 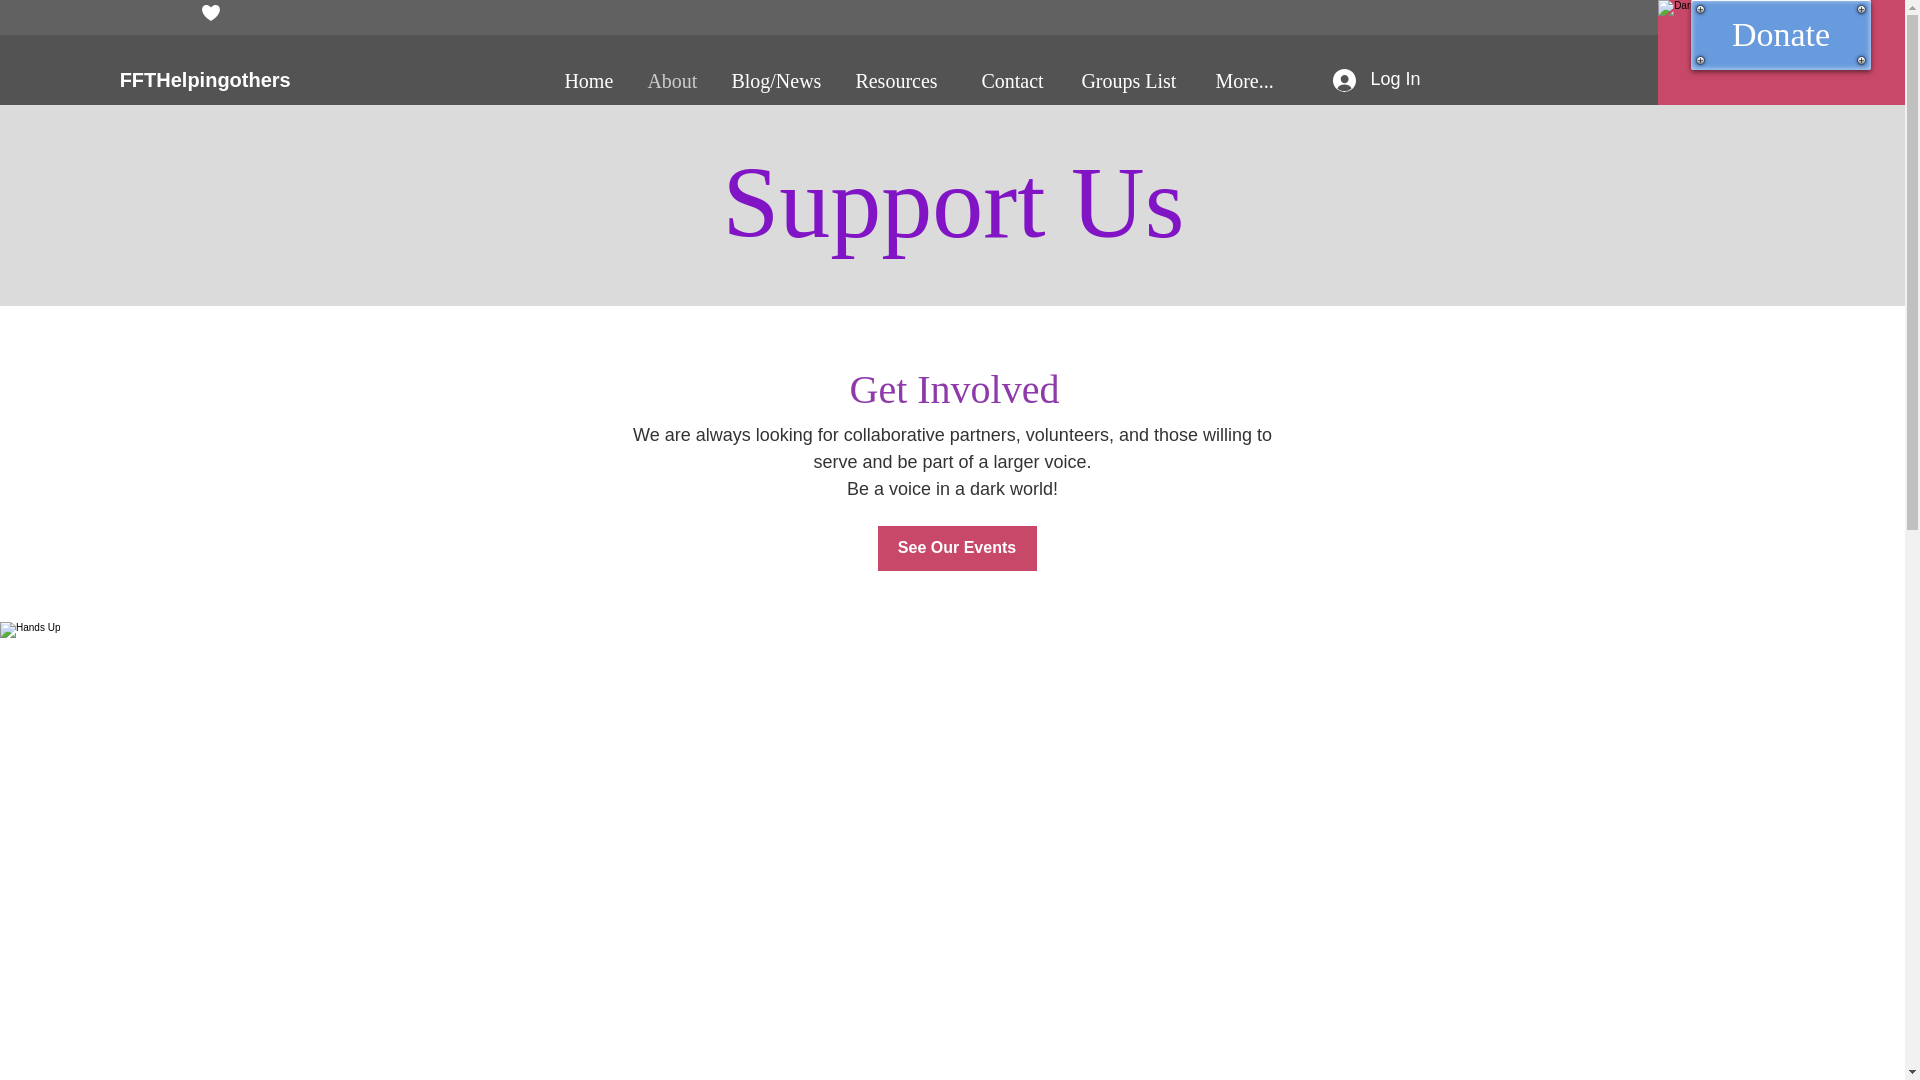 What do you see at coordinates (1374, 79) in the screenshot?
I see `Log In` at bounding box center [1374, 79].